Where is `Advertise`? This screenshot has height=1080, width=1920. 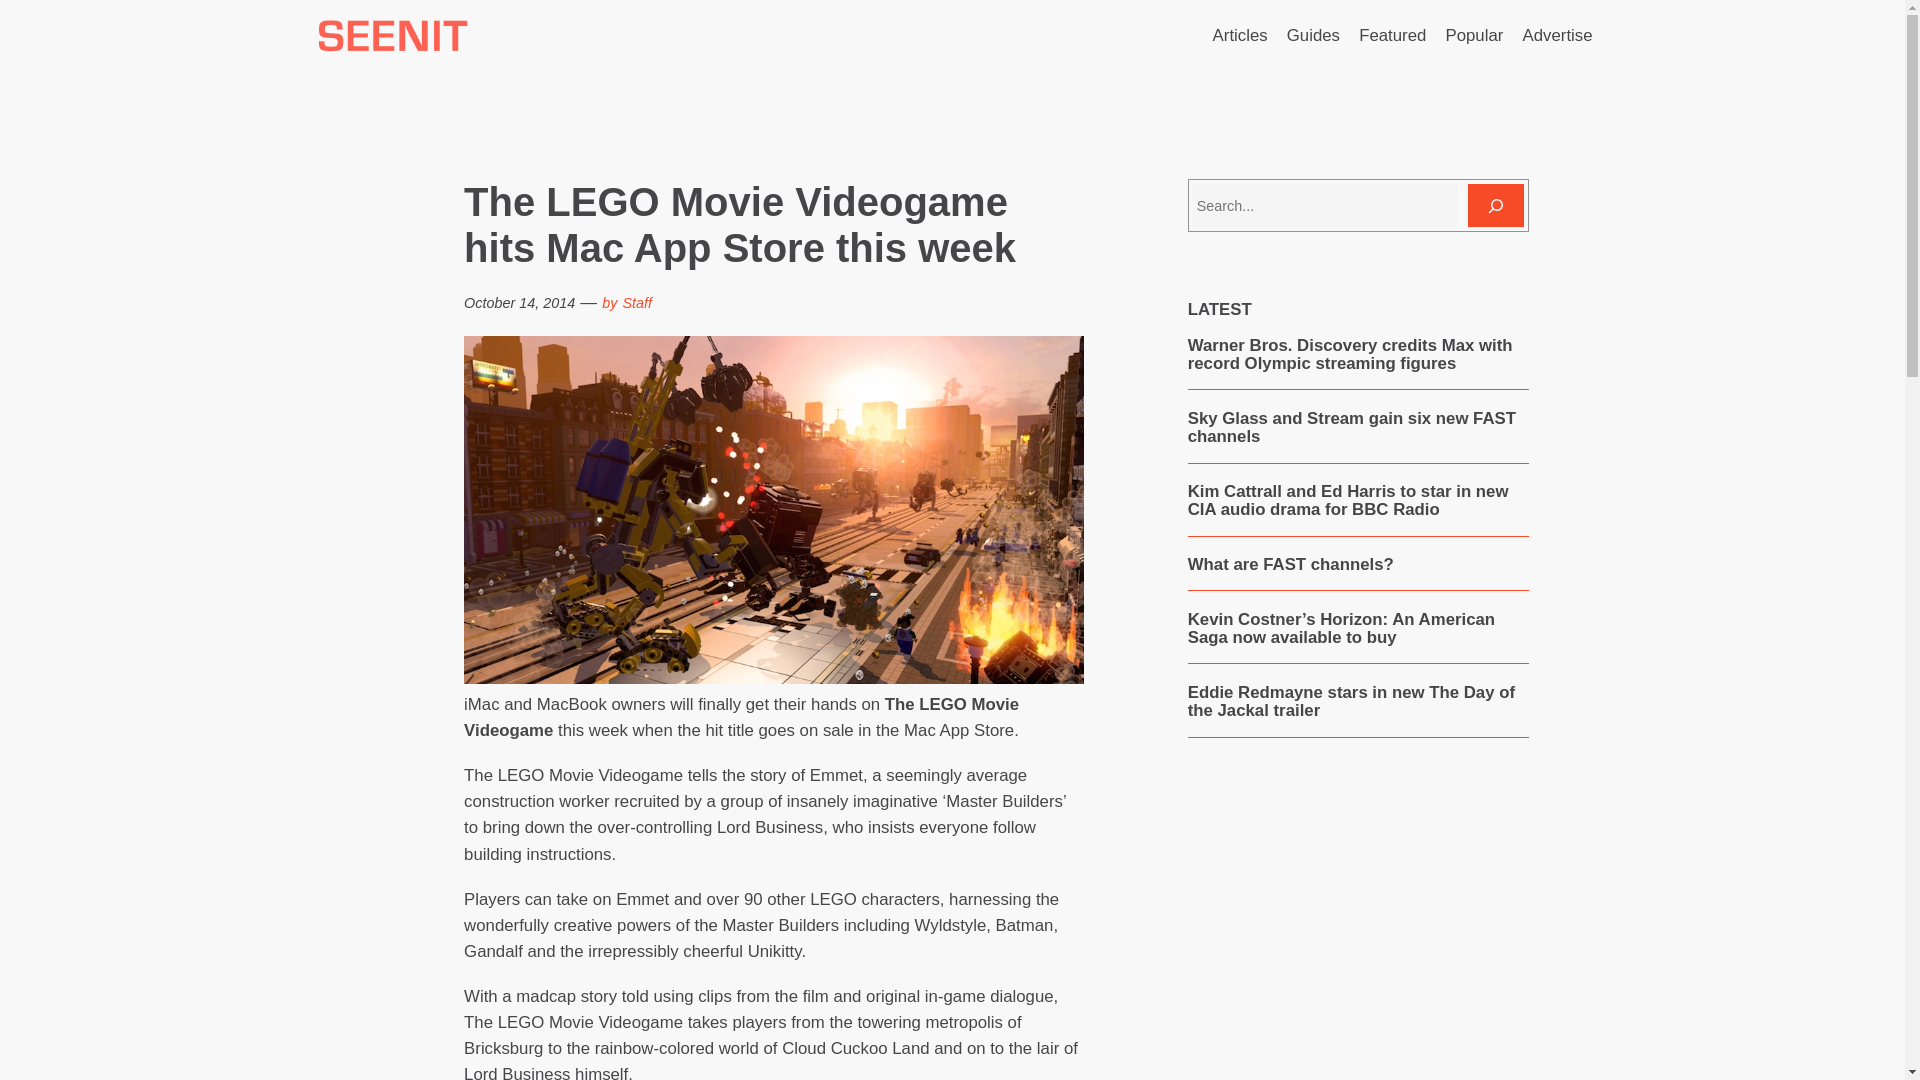 Advertise is located at coordinates (1558, 35).